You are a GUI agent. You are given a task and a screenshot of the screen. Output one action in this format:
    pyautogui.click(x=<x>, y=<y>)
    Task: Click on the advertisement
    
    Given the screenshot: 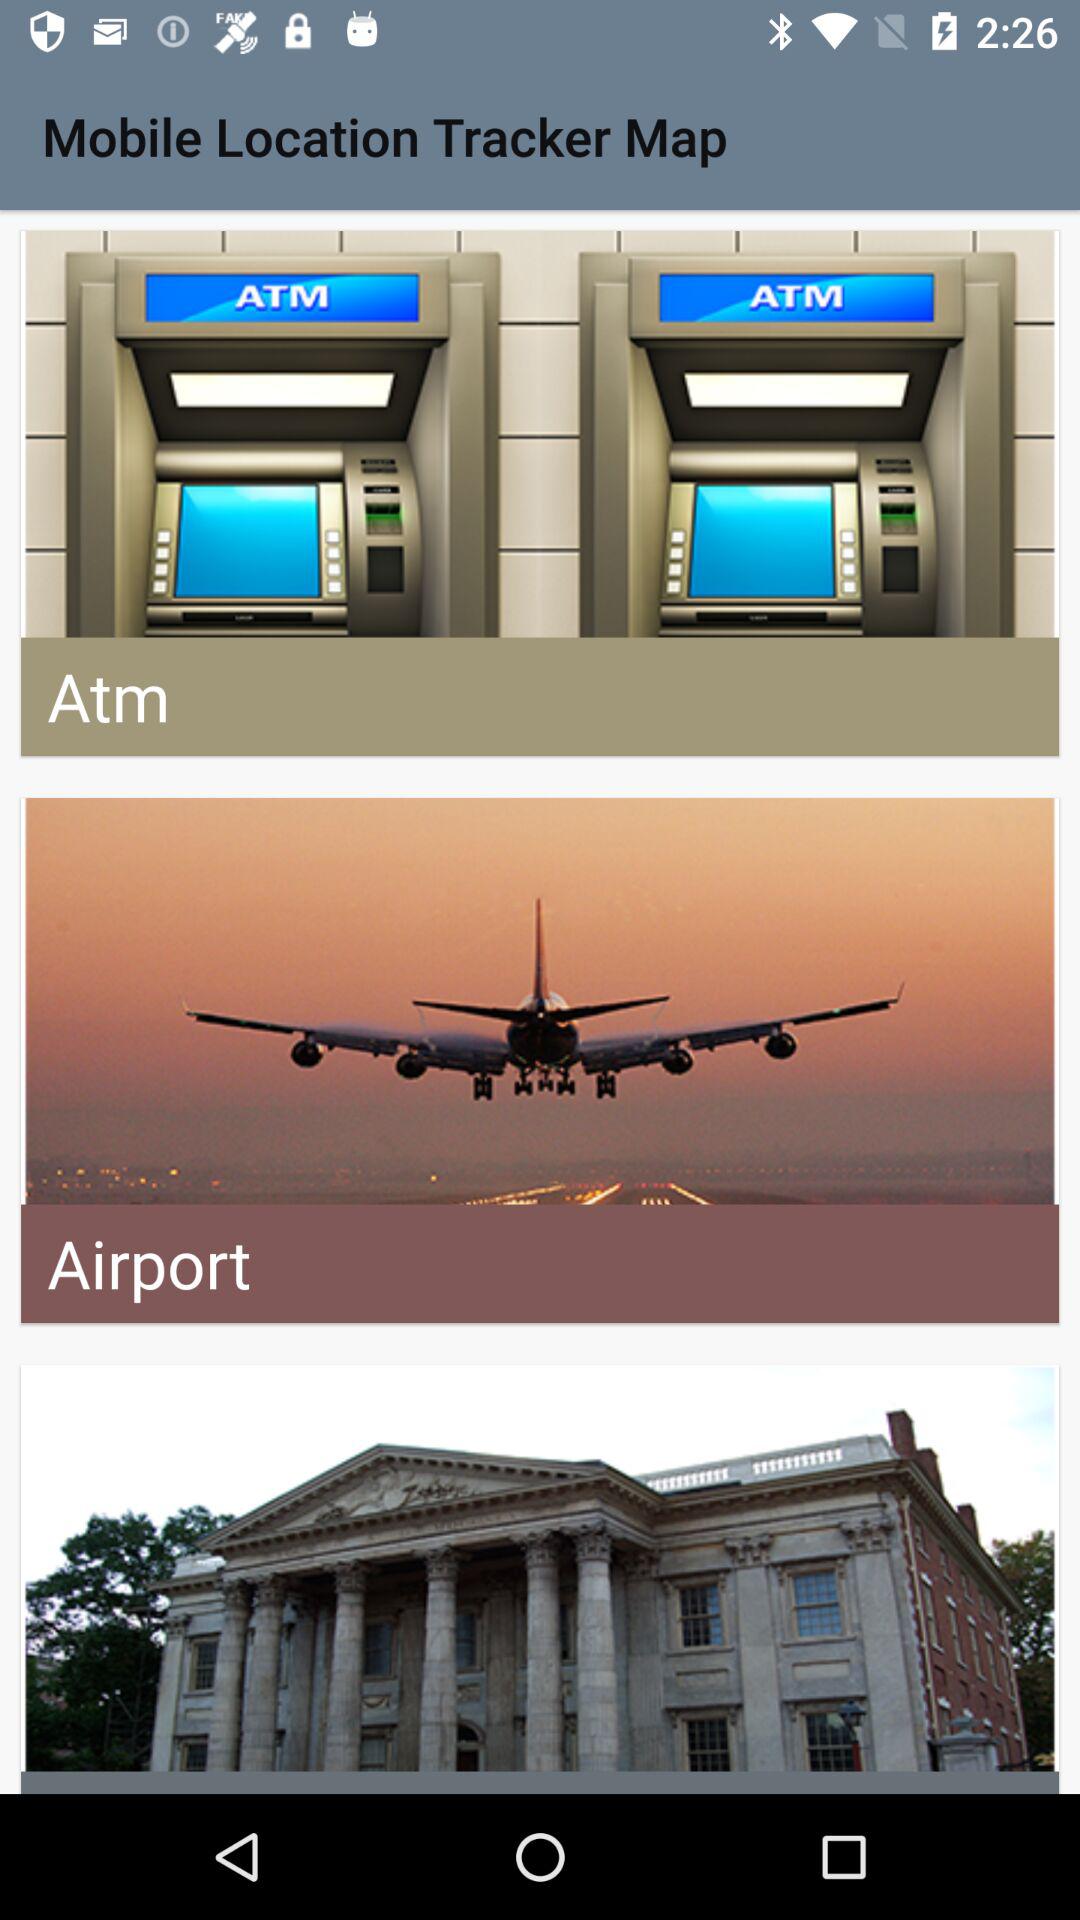 What is the action you would take?
    pyautogui.click(x=540, y=1060)
    